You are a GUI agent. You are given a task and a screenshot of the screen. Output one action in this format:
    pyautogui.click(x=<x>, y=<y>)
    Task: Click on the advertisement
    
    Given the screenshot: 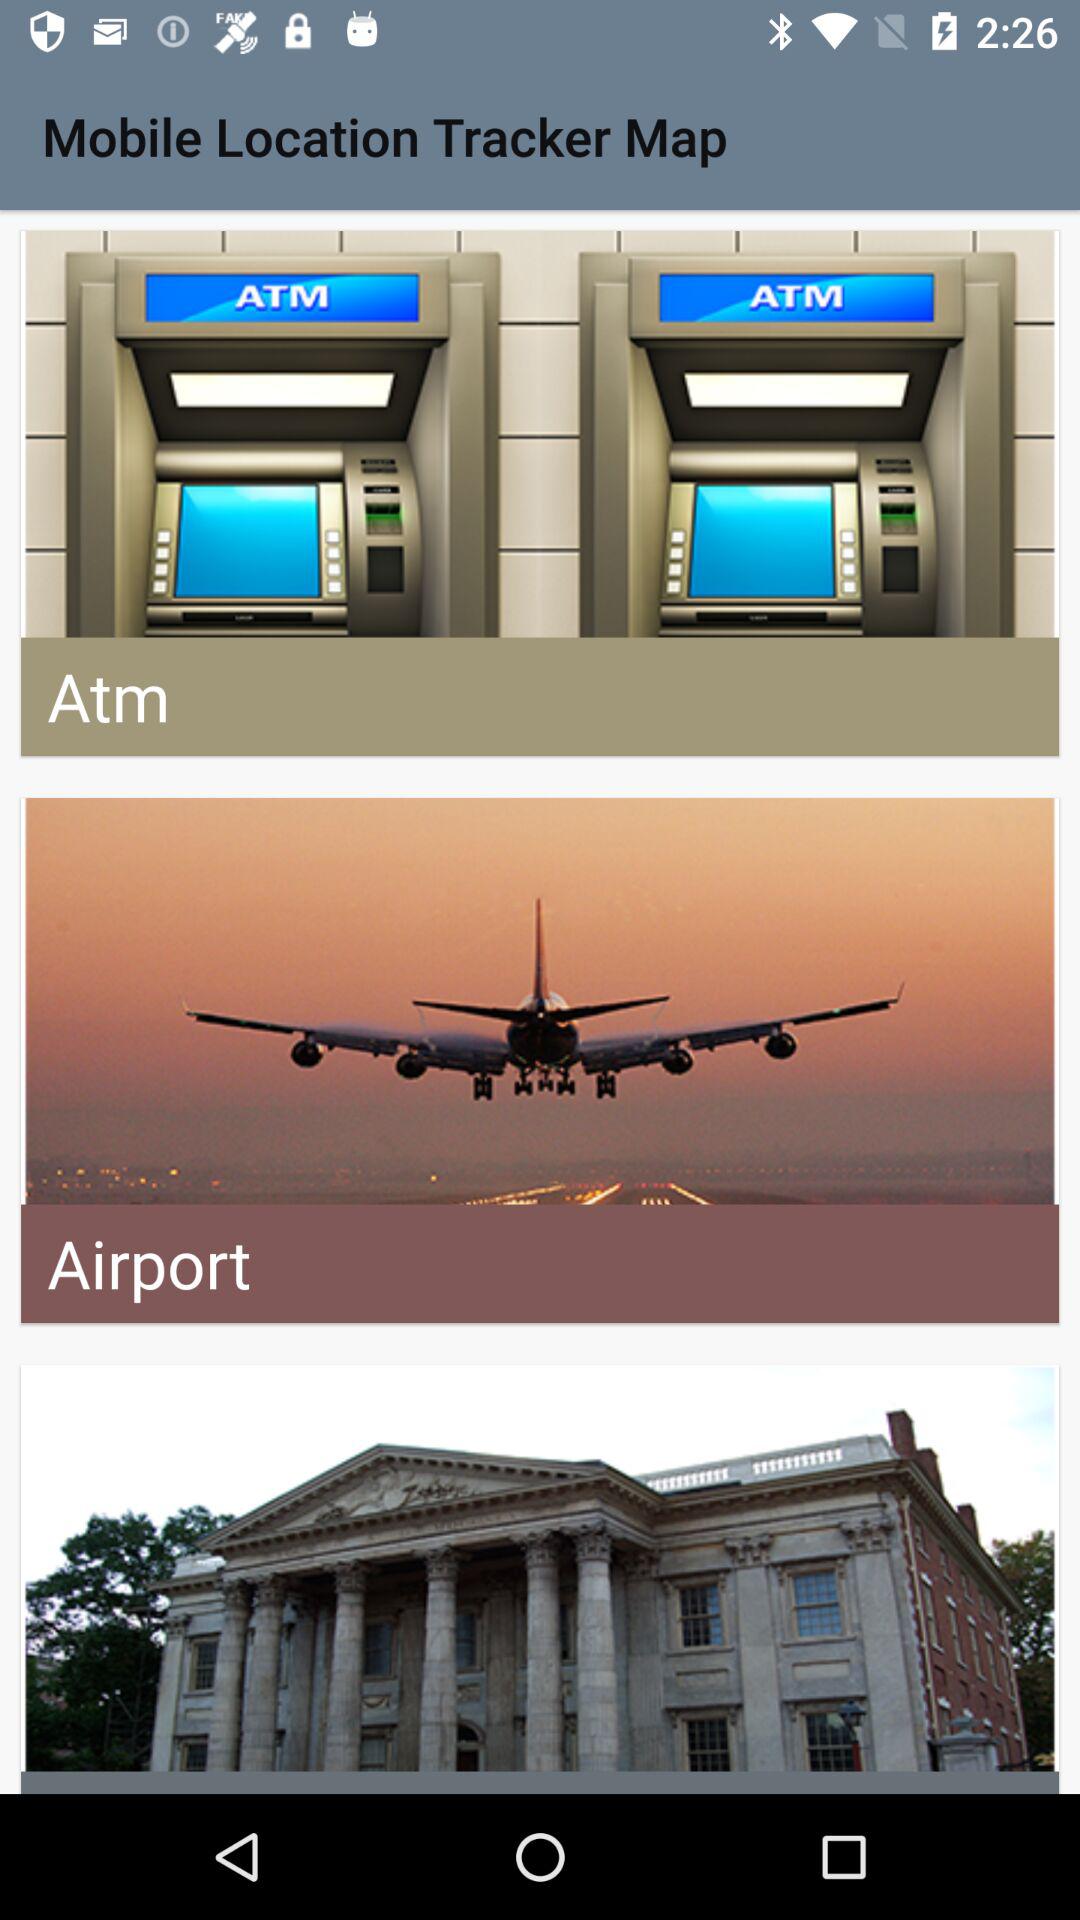 What is the action you would take?
    pyautogui.click(x=540, y=1060)
    